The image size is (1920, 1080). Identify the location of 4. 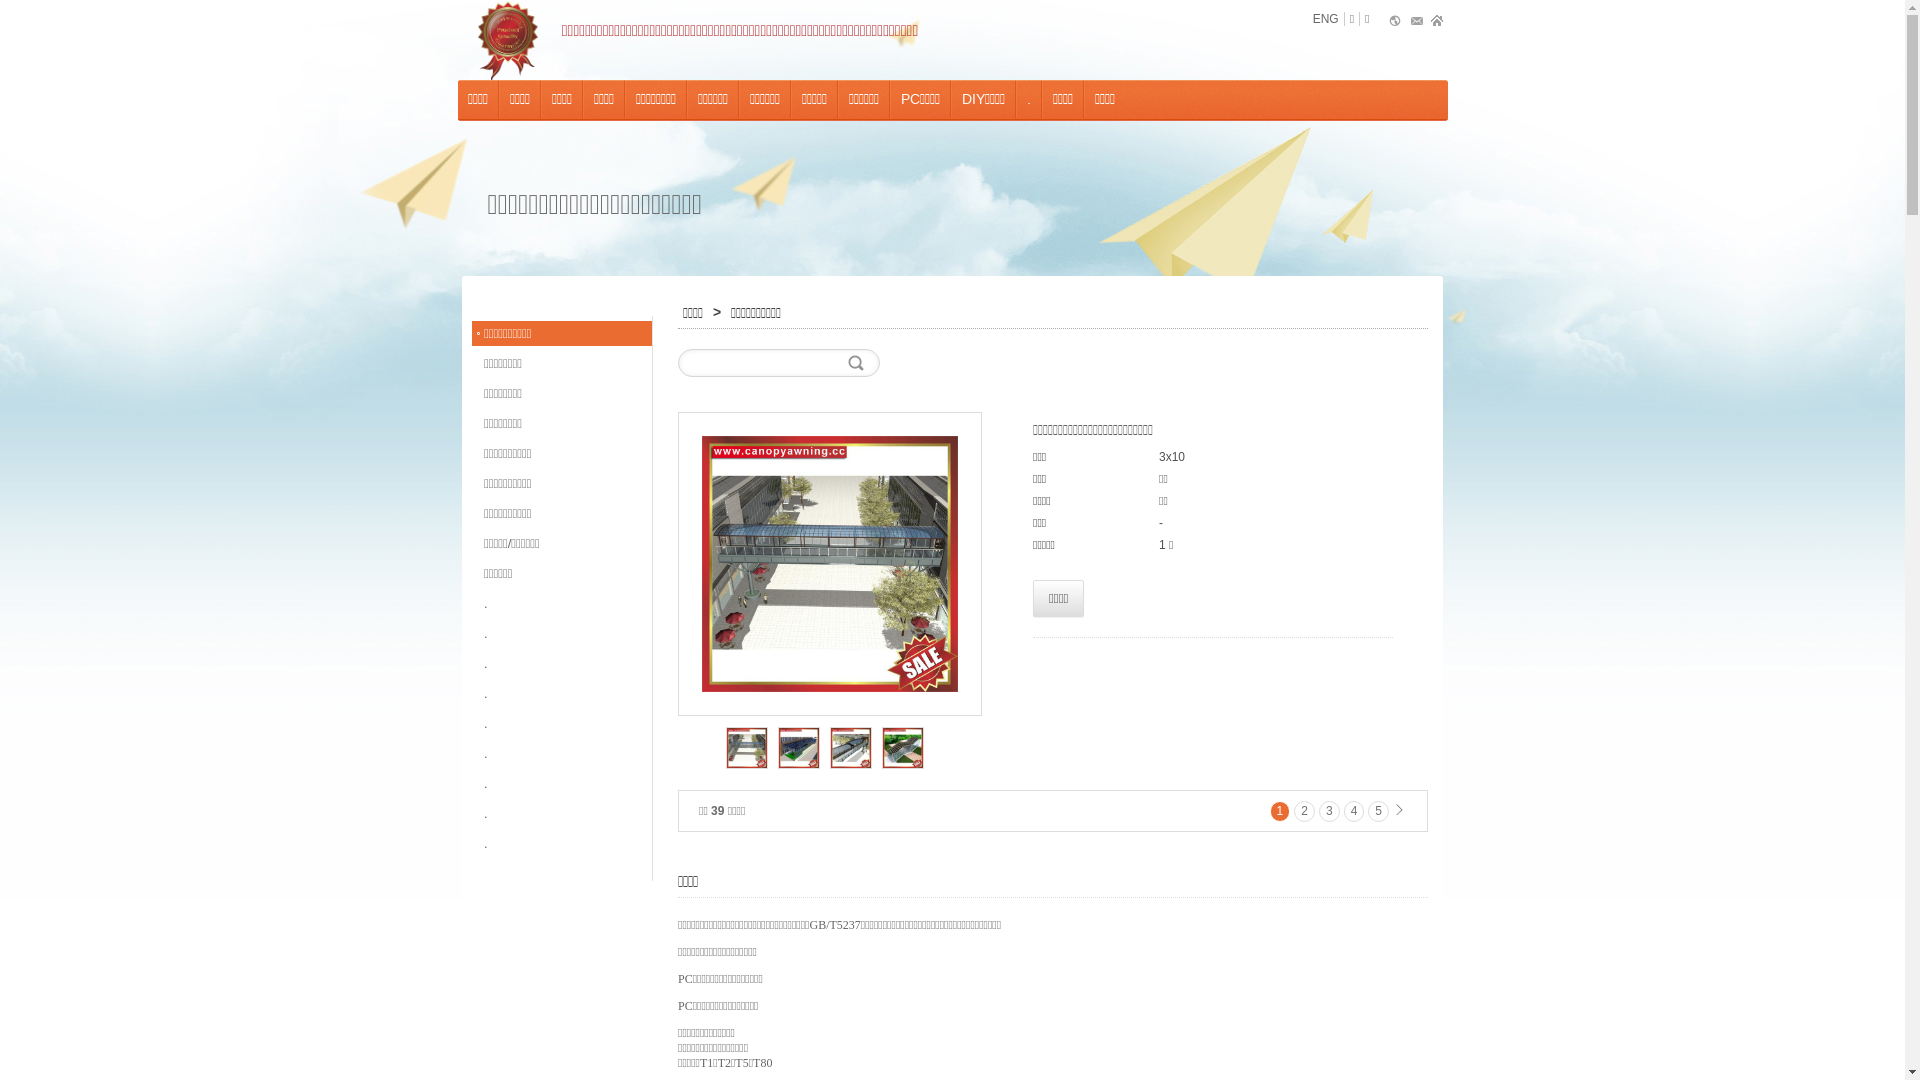
(1354, 812).